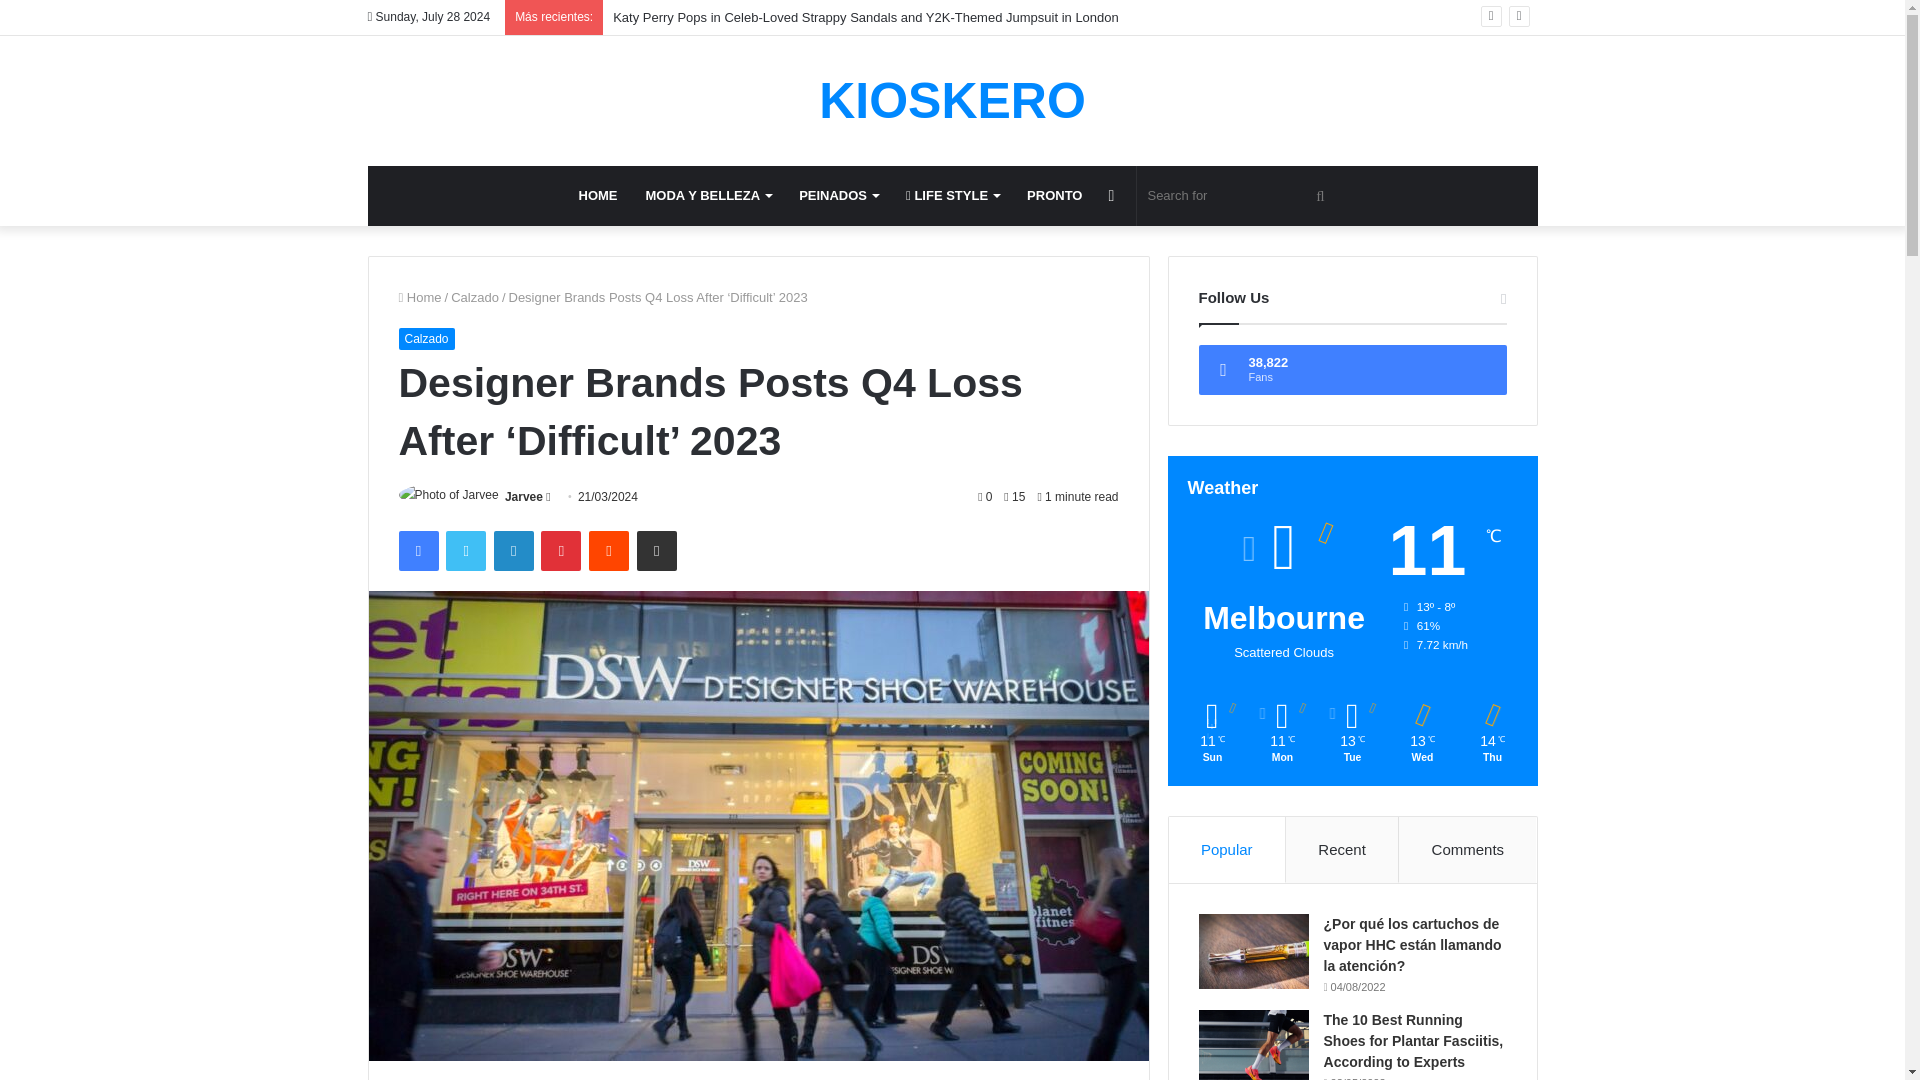 The image size is (1920, 1080). I want to click on Twitter, so click(465, 551).